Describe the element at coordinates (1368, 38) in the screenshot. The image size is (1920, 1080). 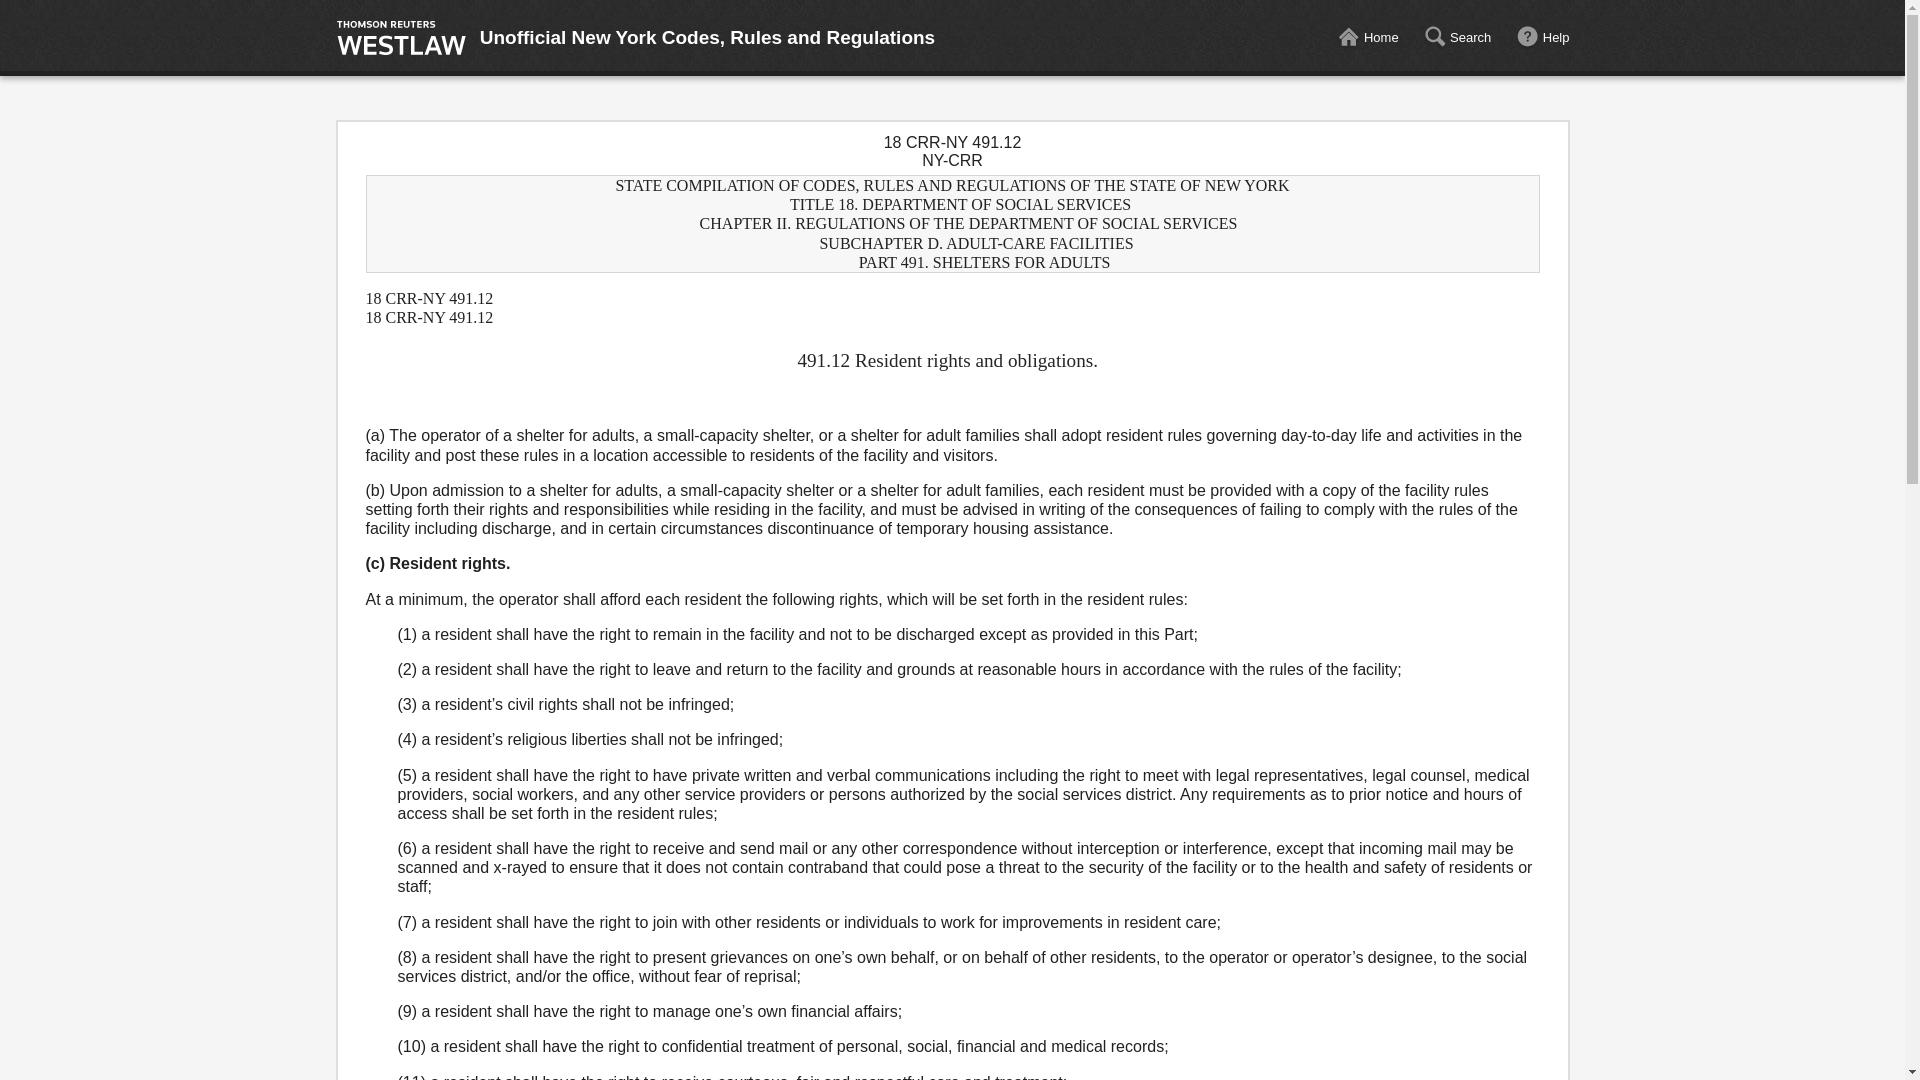
I see `Home` at that location.